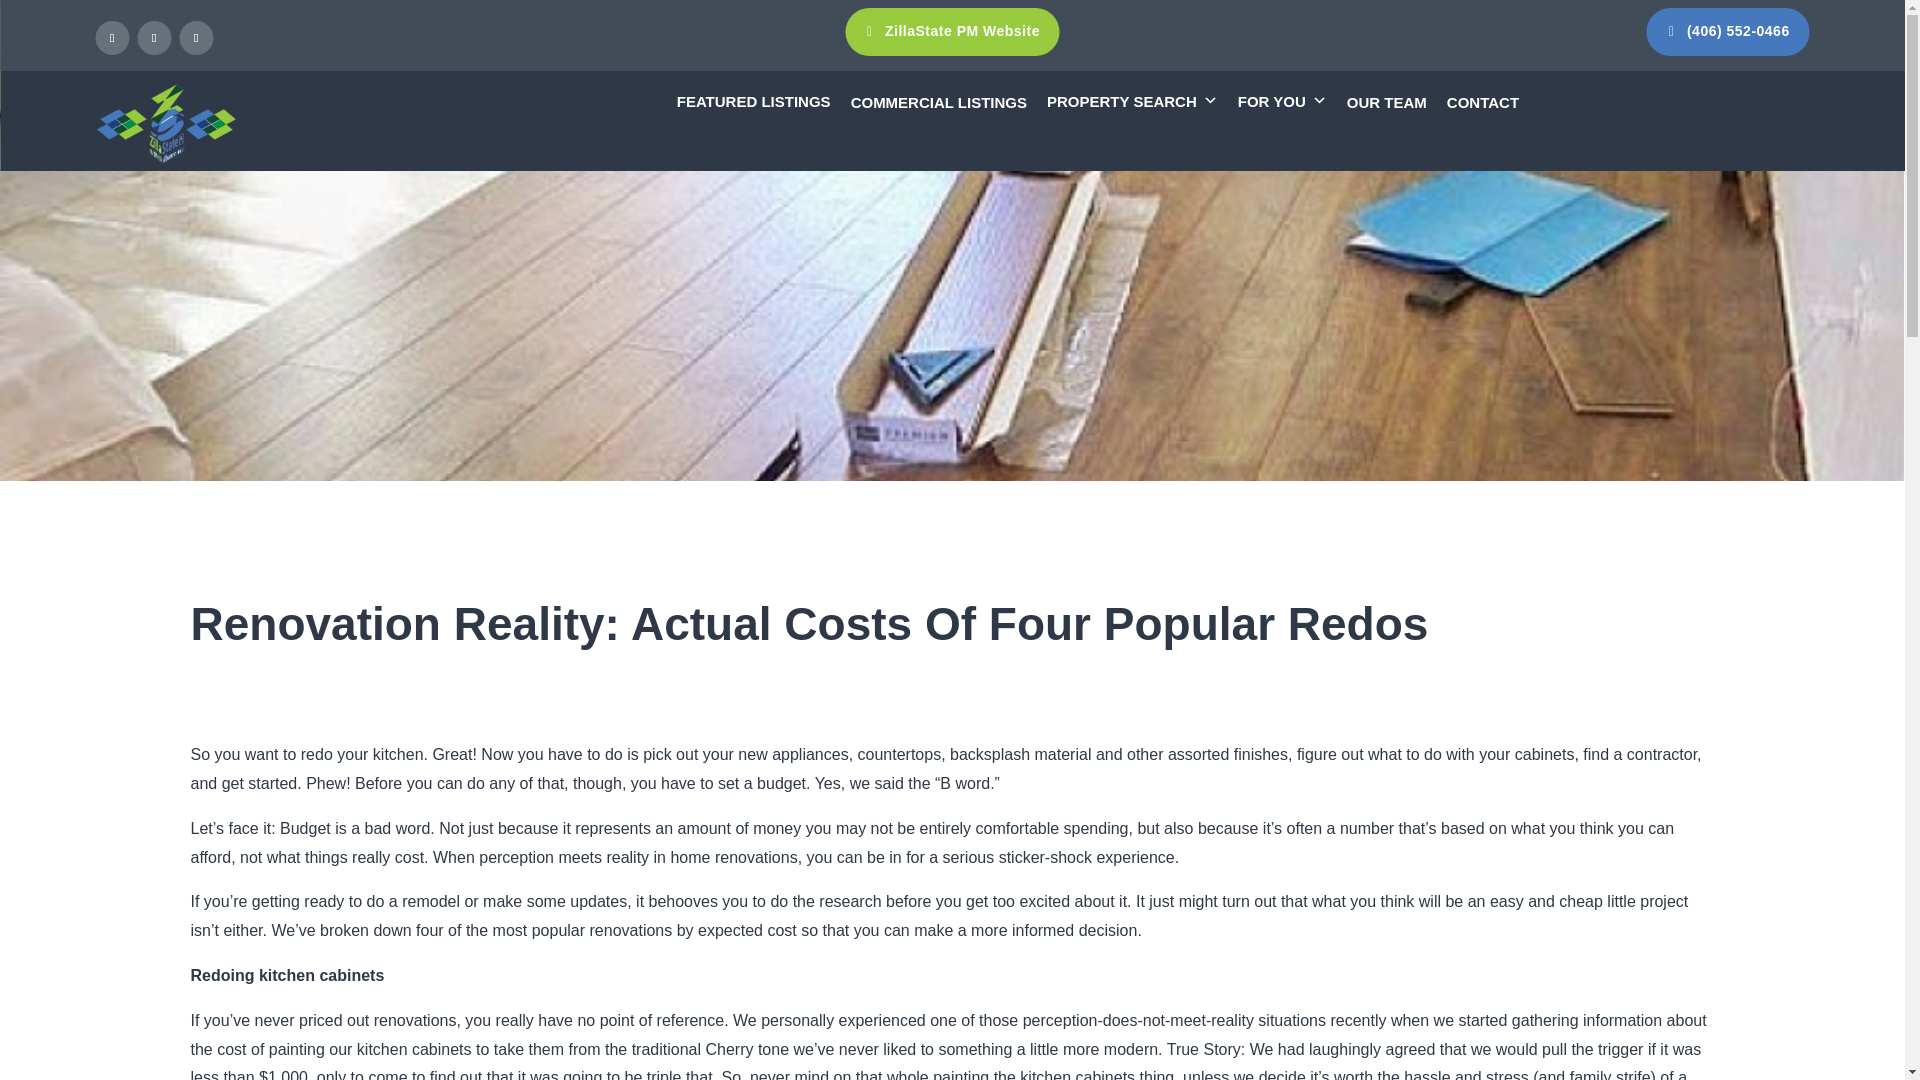 This screenshot has height=1080, width=1920. What do you see at coordinates (1482, 102) in the screenshot?
I see `CONTACT` at bounding box center [1482, 102].